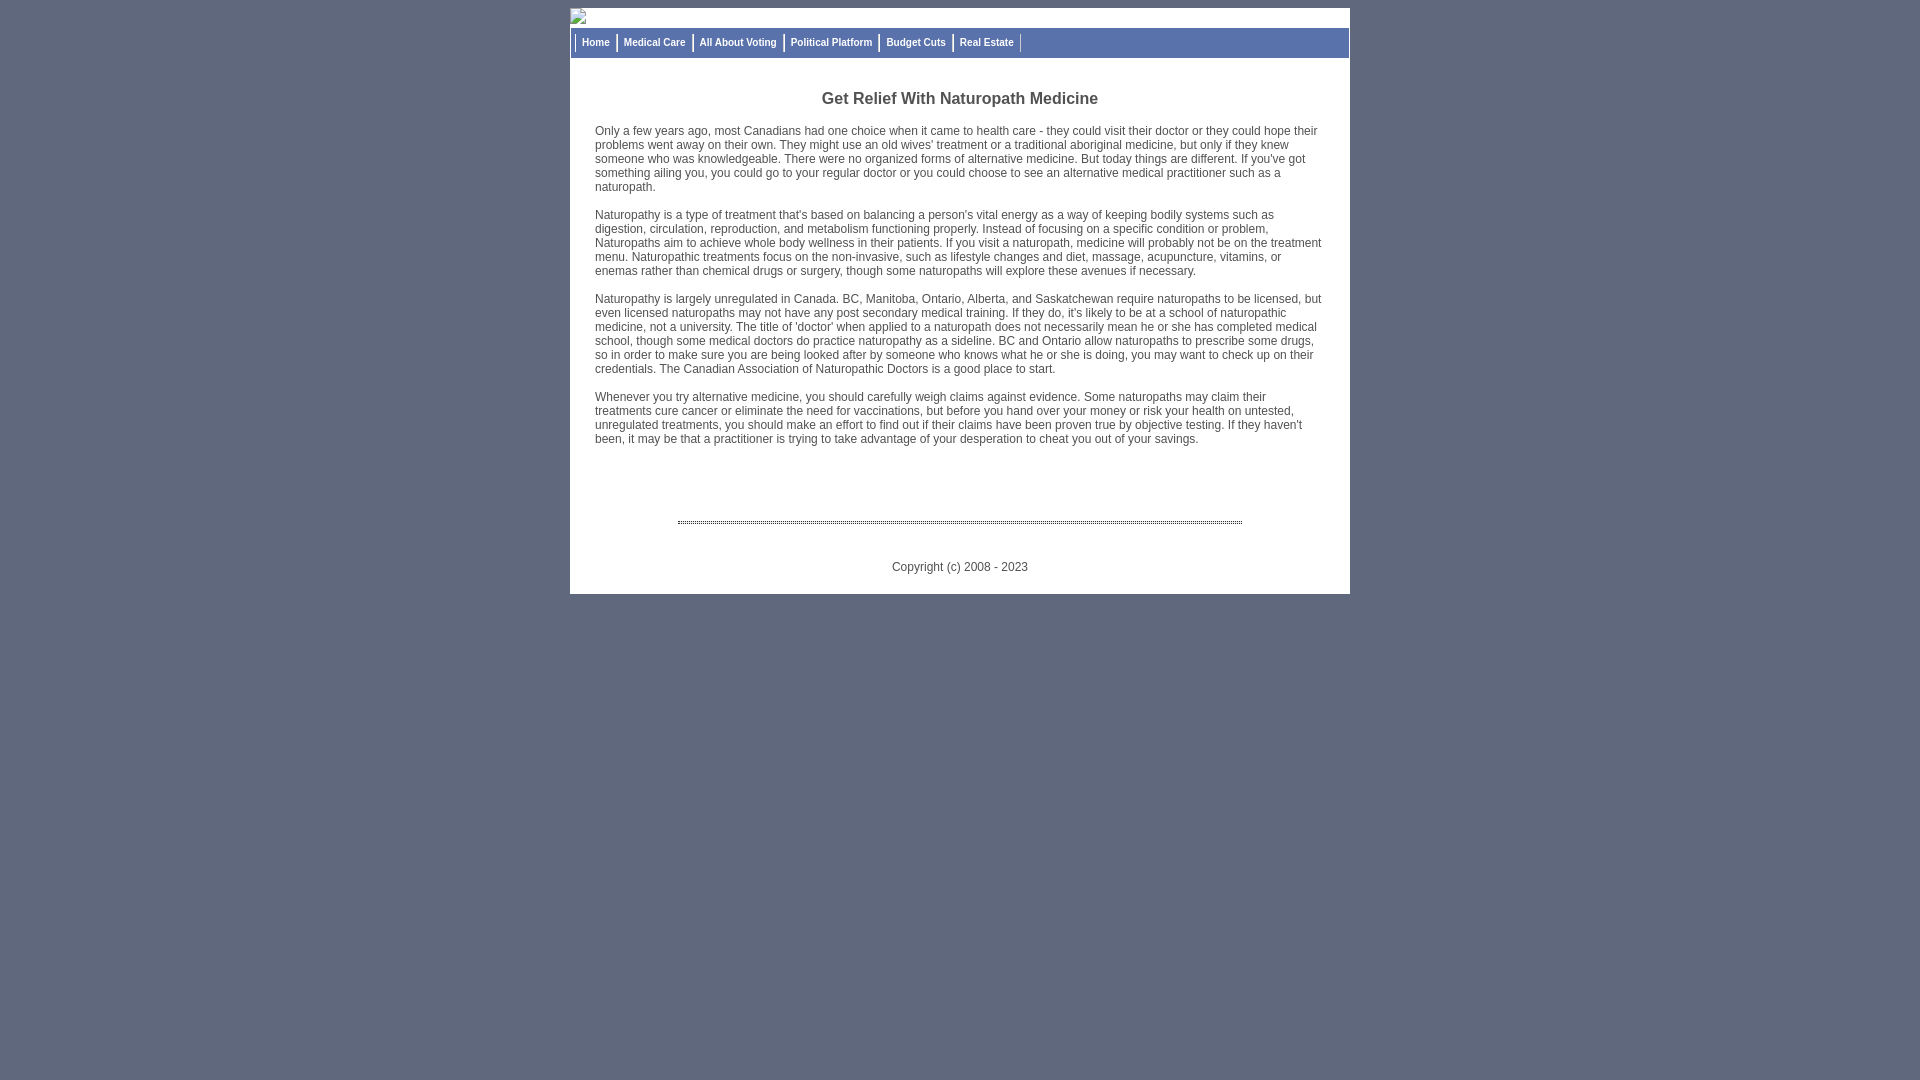 The height and width of the screenshot is (1080, 1920). What do you see at coordinates (738, 43) in the screenshot?
I see `All About Voting` at bounding box center [738, 43].